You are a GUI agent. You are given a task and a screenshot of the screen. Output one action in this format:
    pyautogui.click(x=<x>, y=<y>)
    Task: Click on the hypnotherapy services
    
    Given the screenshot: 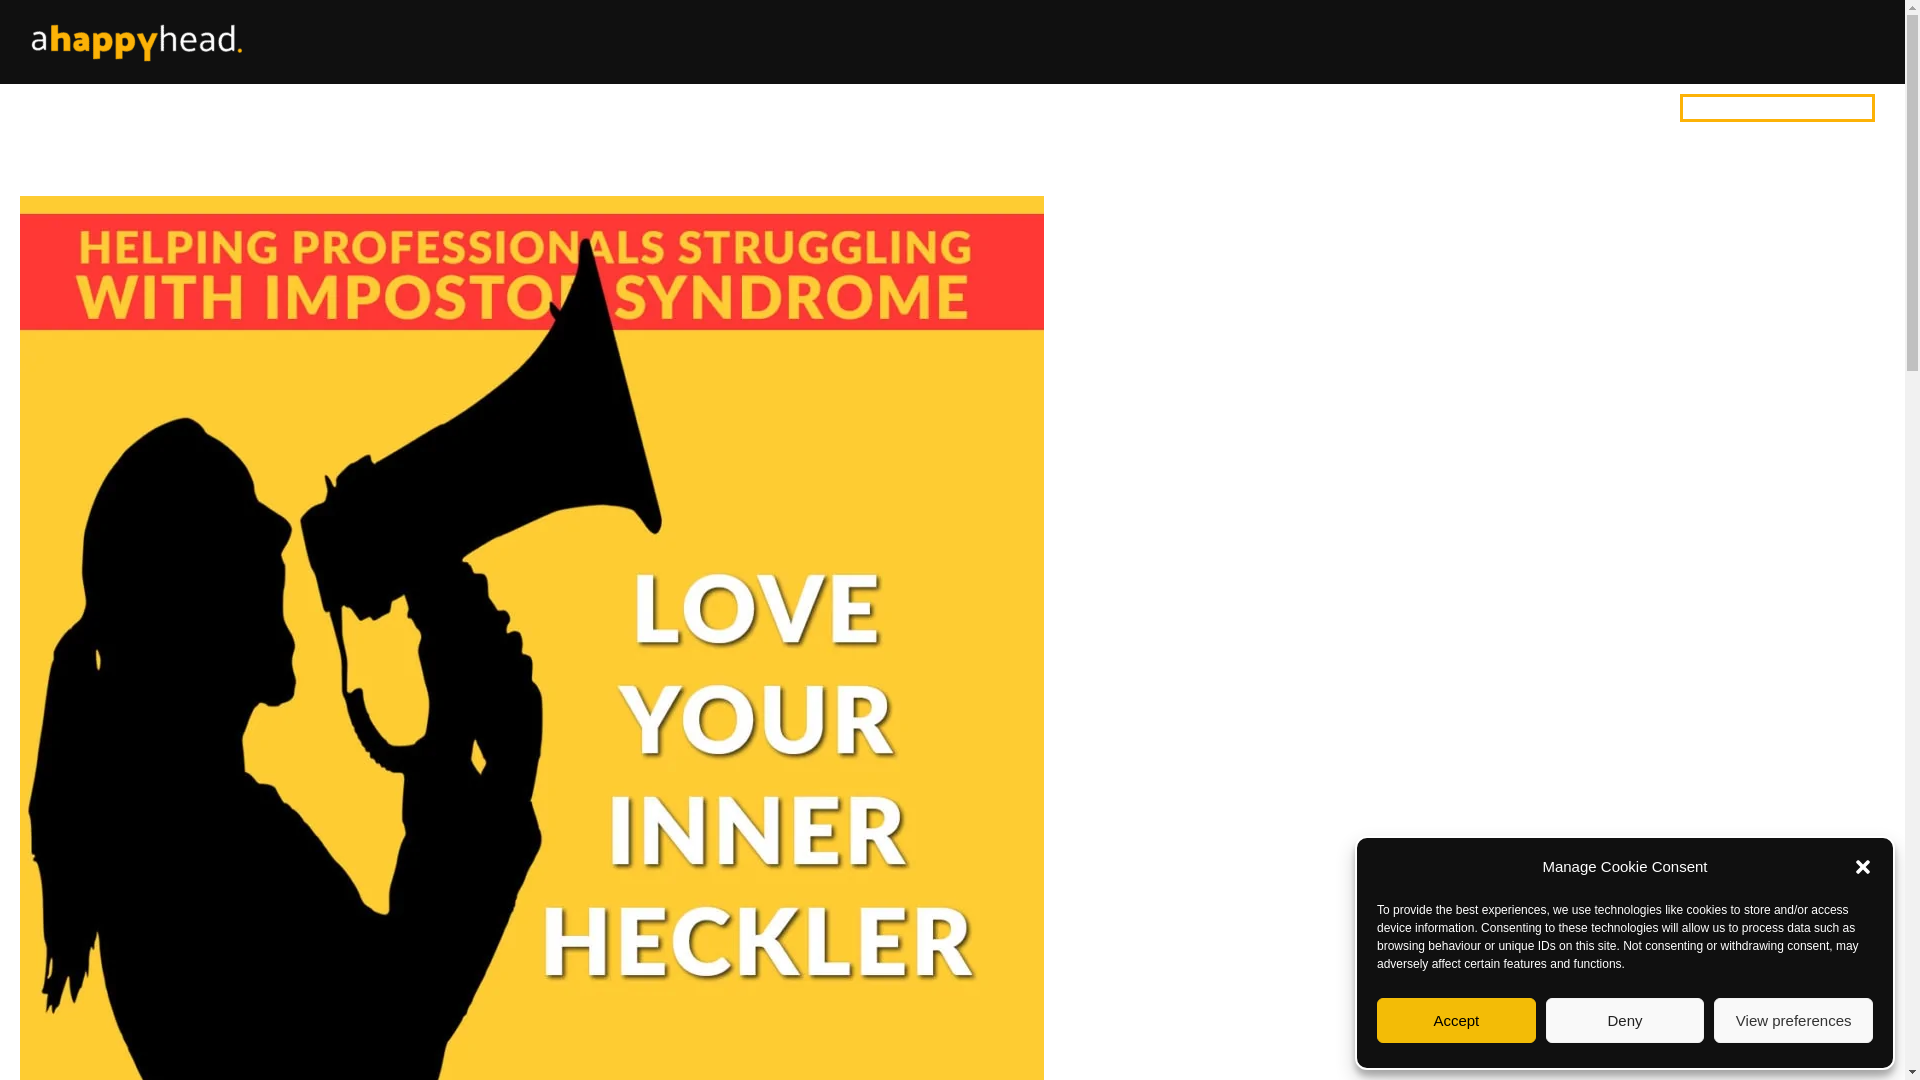 What is the action you would take?
    pyautogui.click(x=1111, y=108)
    